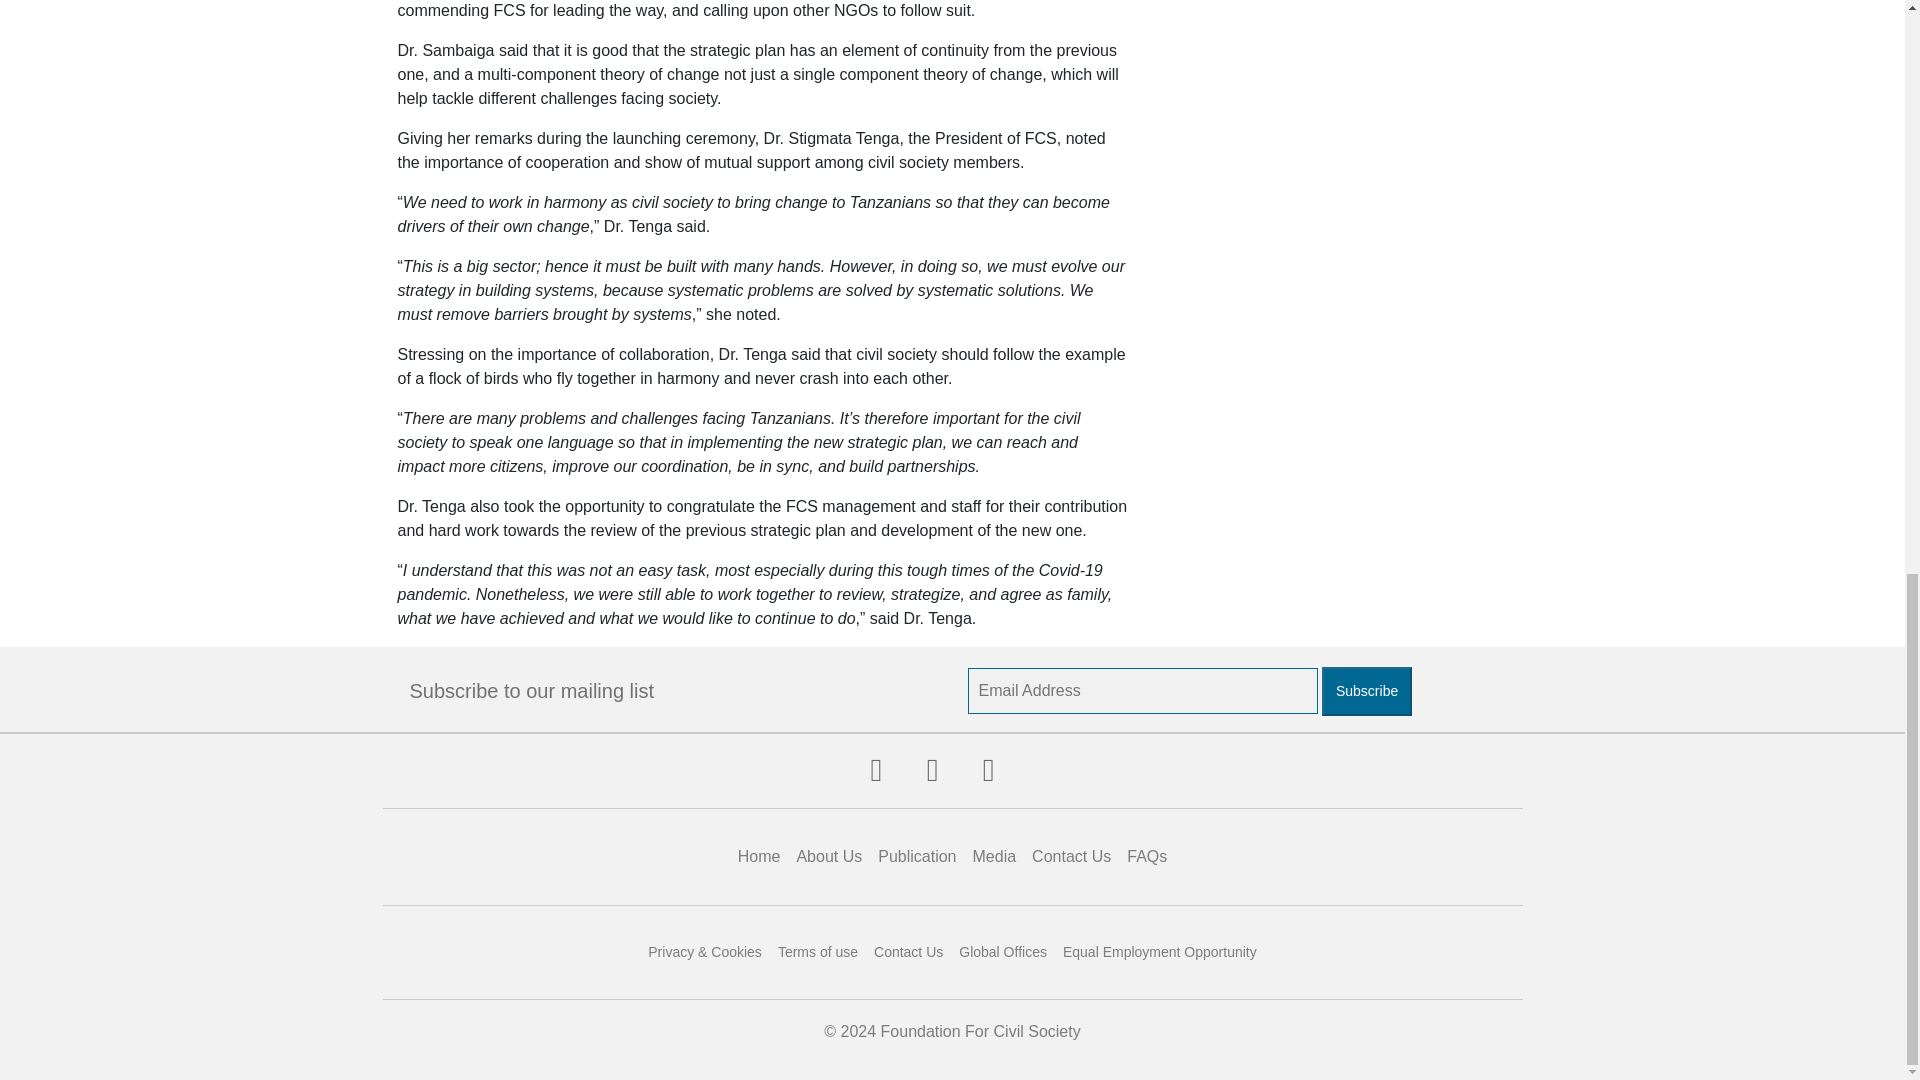  I want to click on Equal Employment Opportunity, so click(1160, 952).